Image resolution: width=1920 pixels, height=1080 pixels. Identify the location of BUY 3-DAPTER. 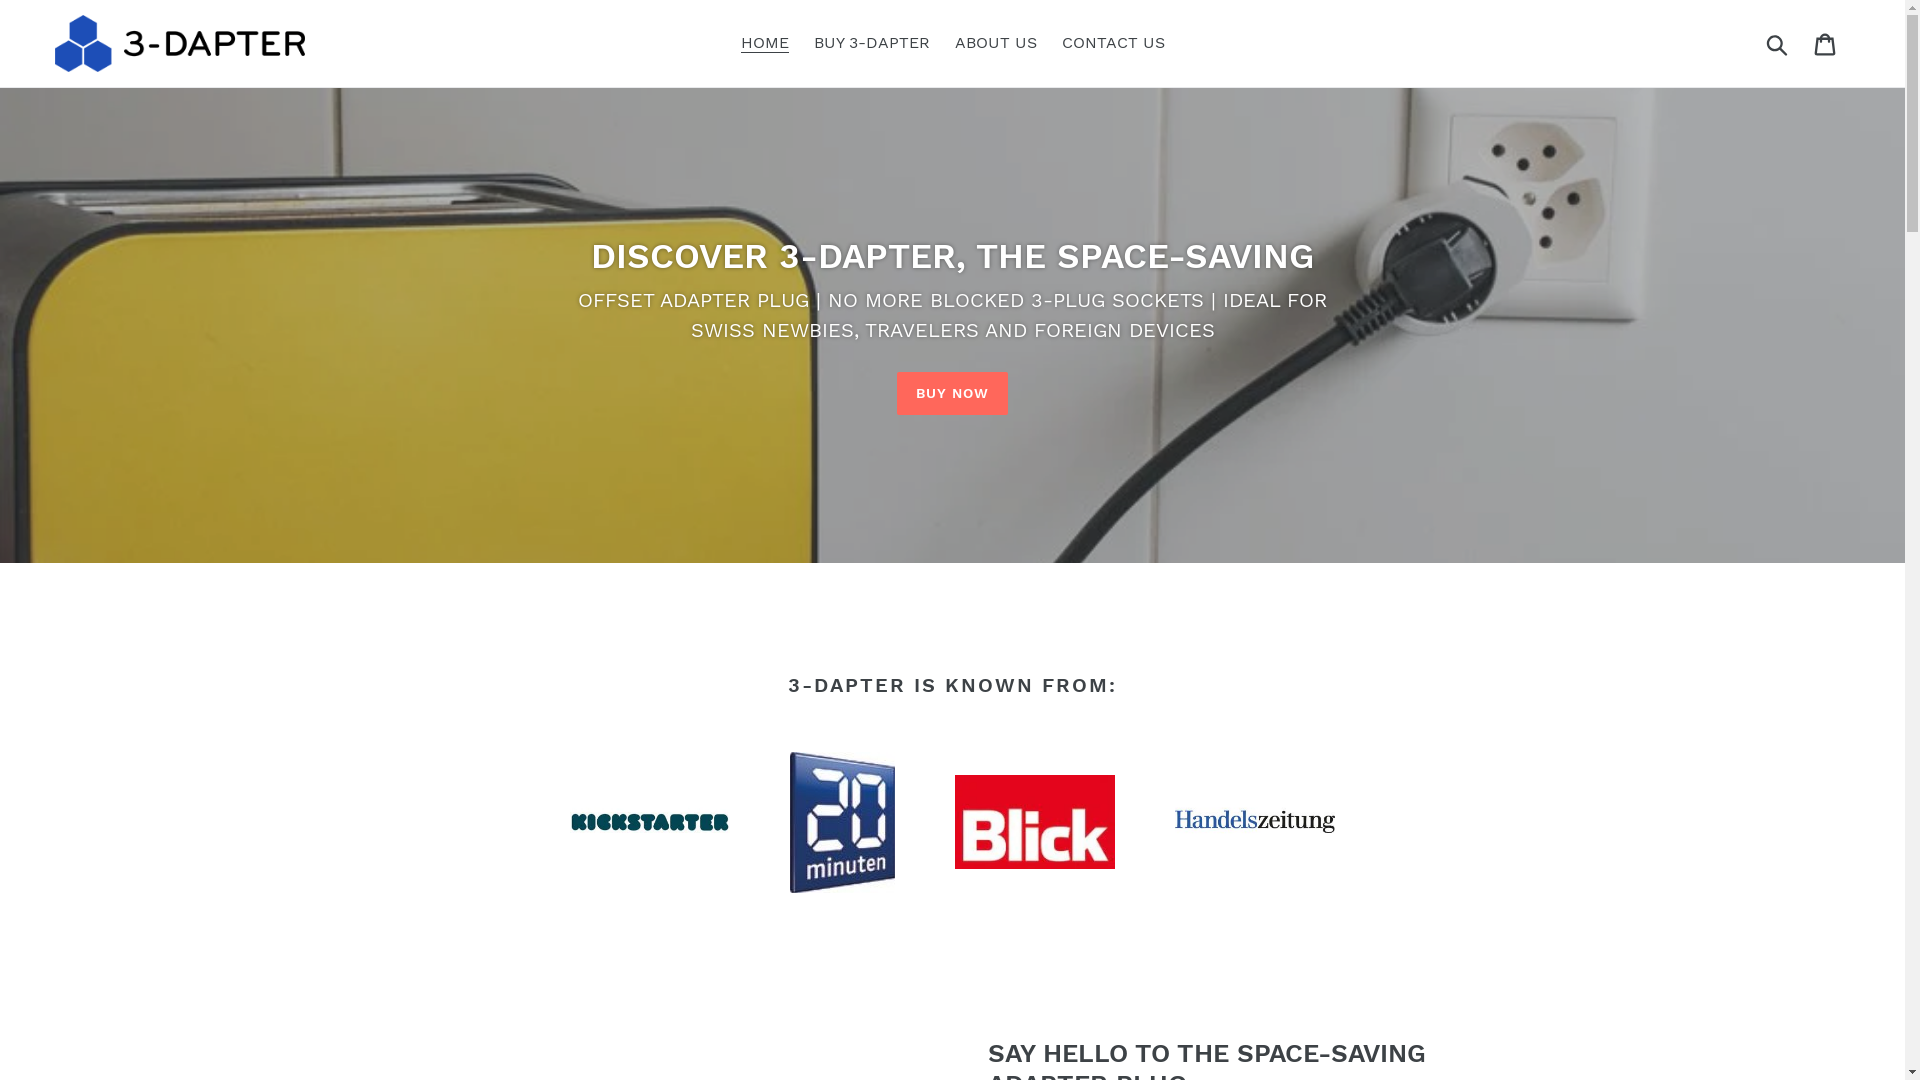
(872, 43).